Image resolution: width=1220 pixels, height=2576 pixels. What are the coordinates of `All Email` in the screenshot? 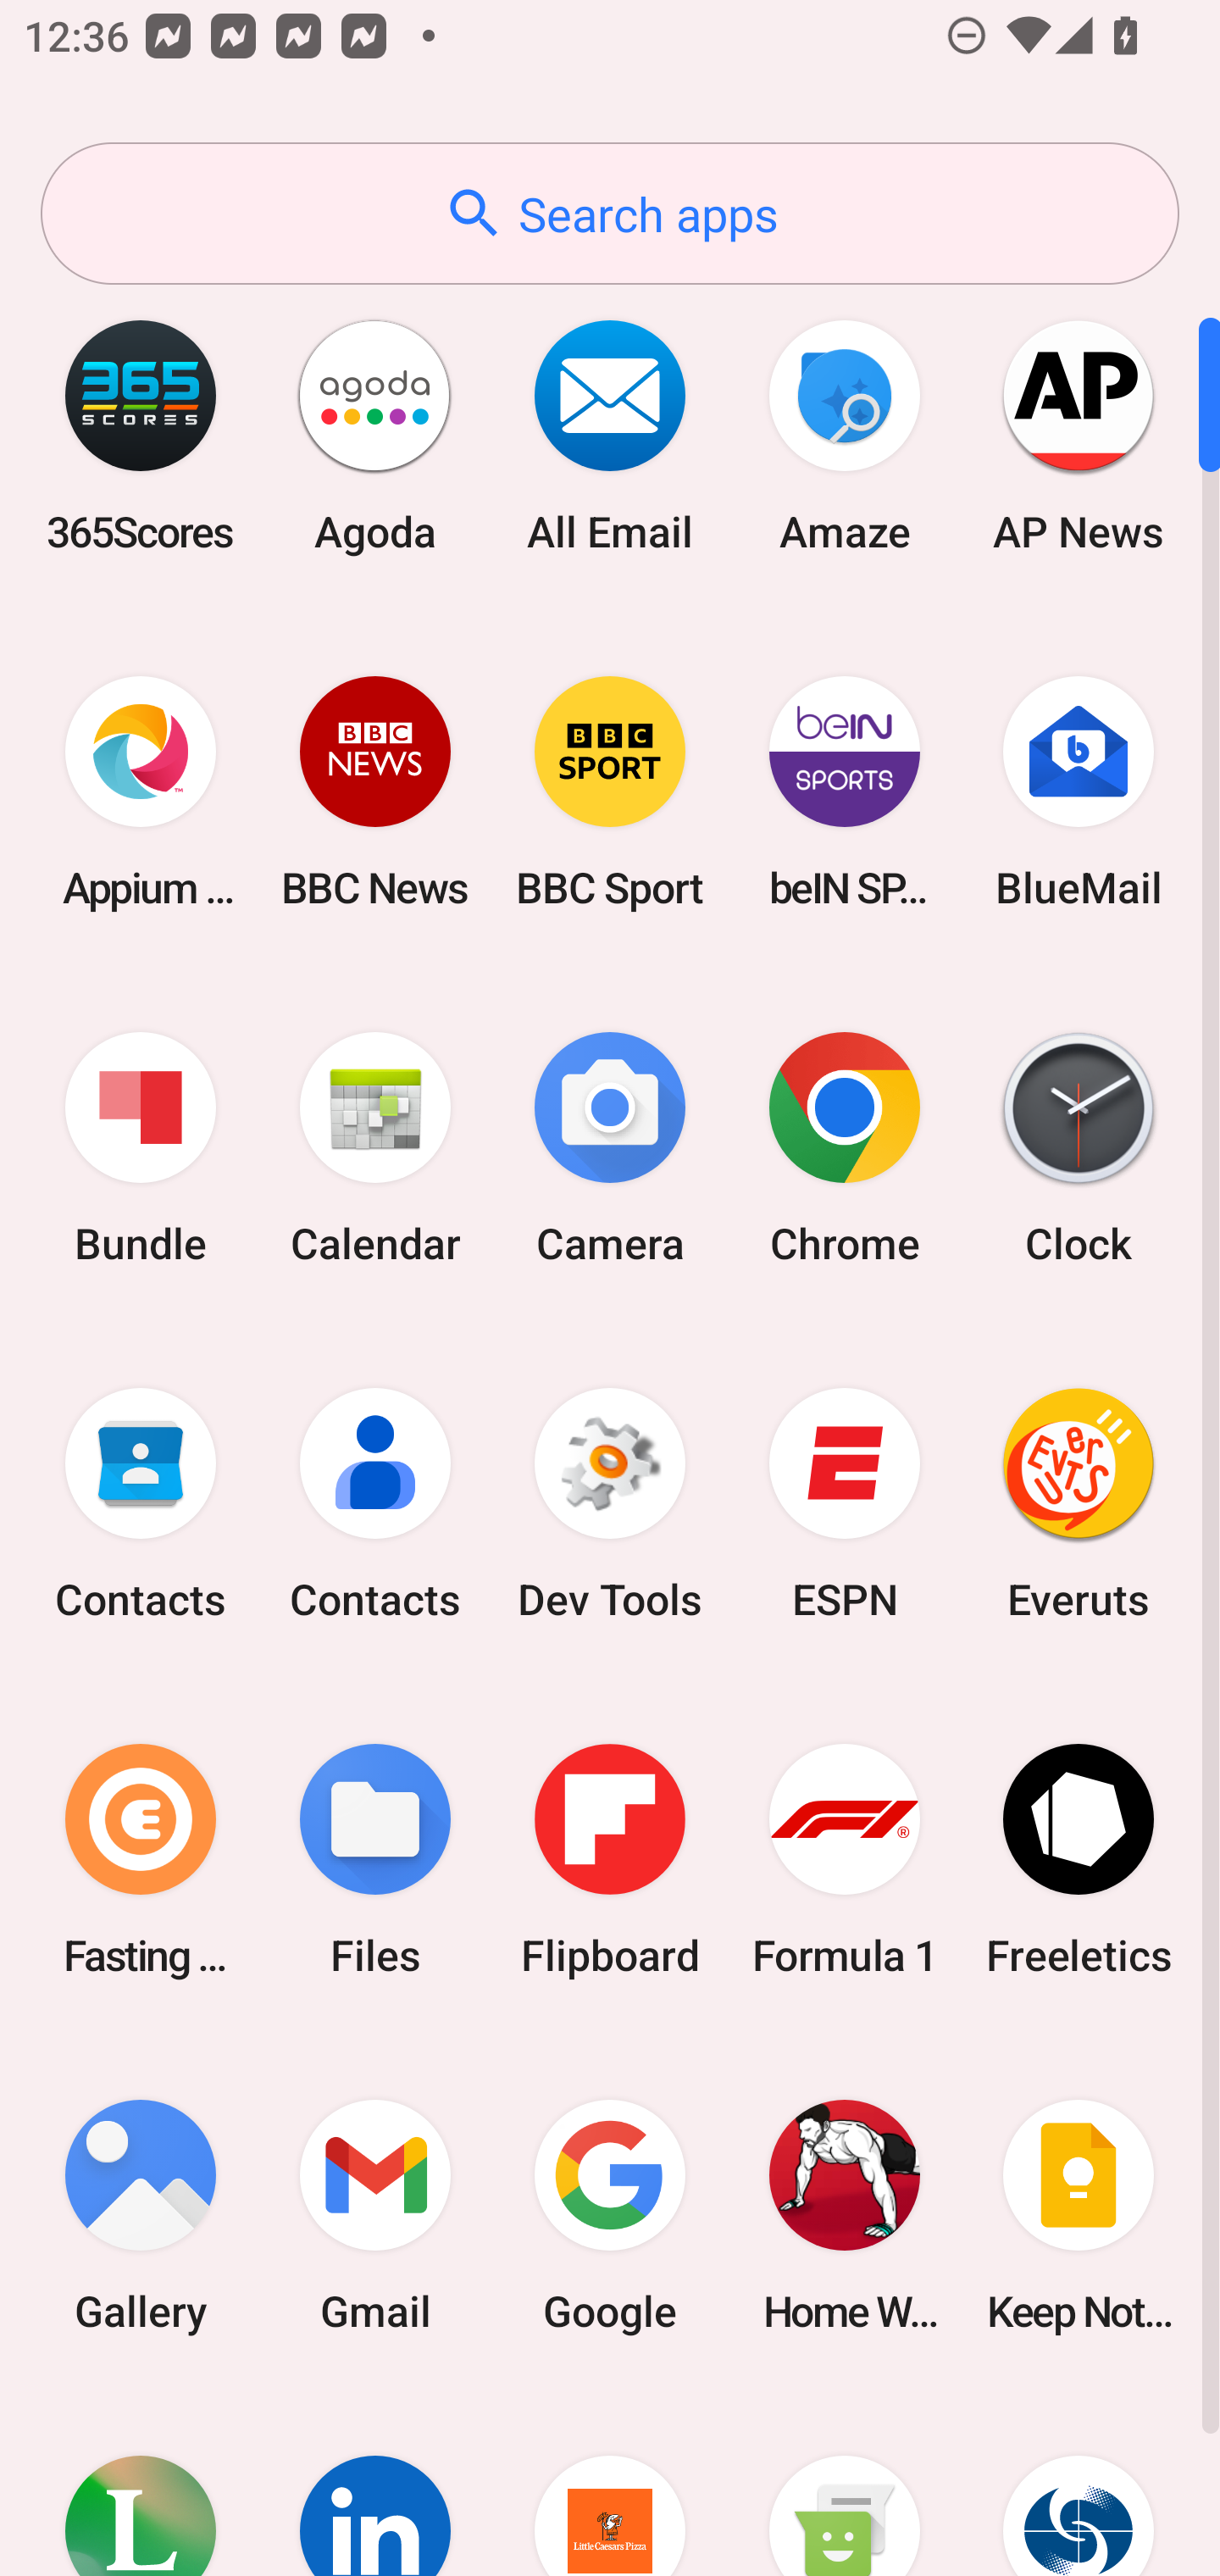 It's located at (610, 436).